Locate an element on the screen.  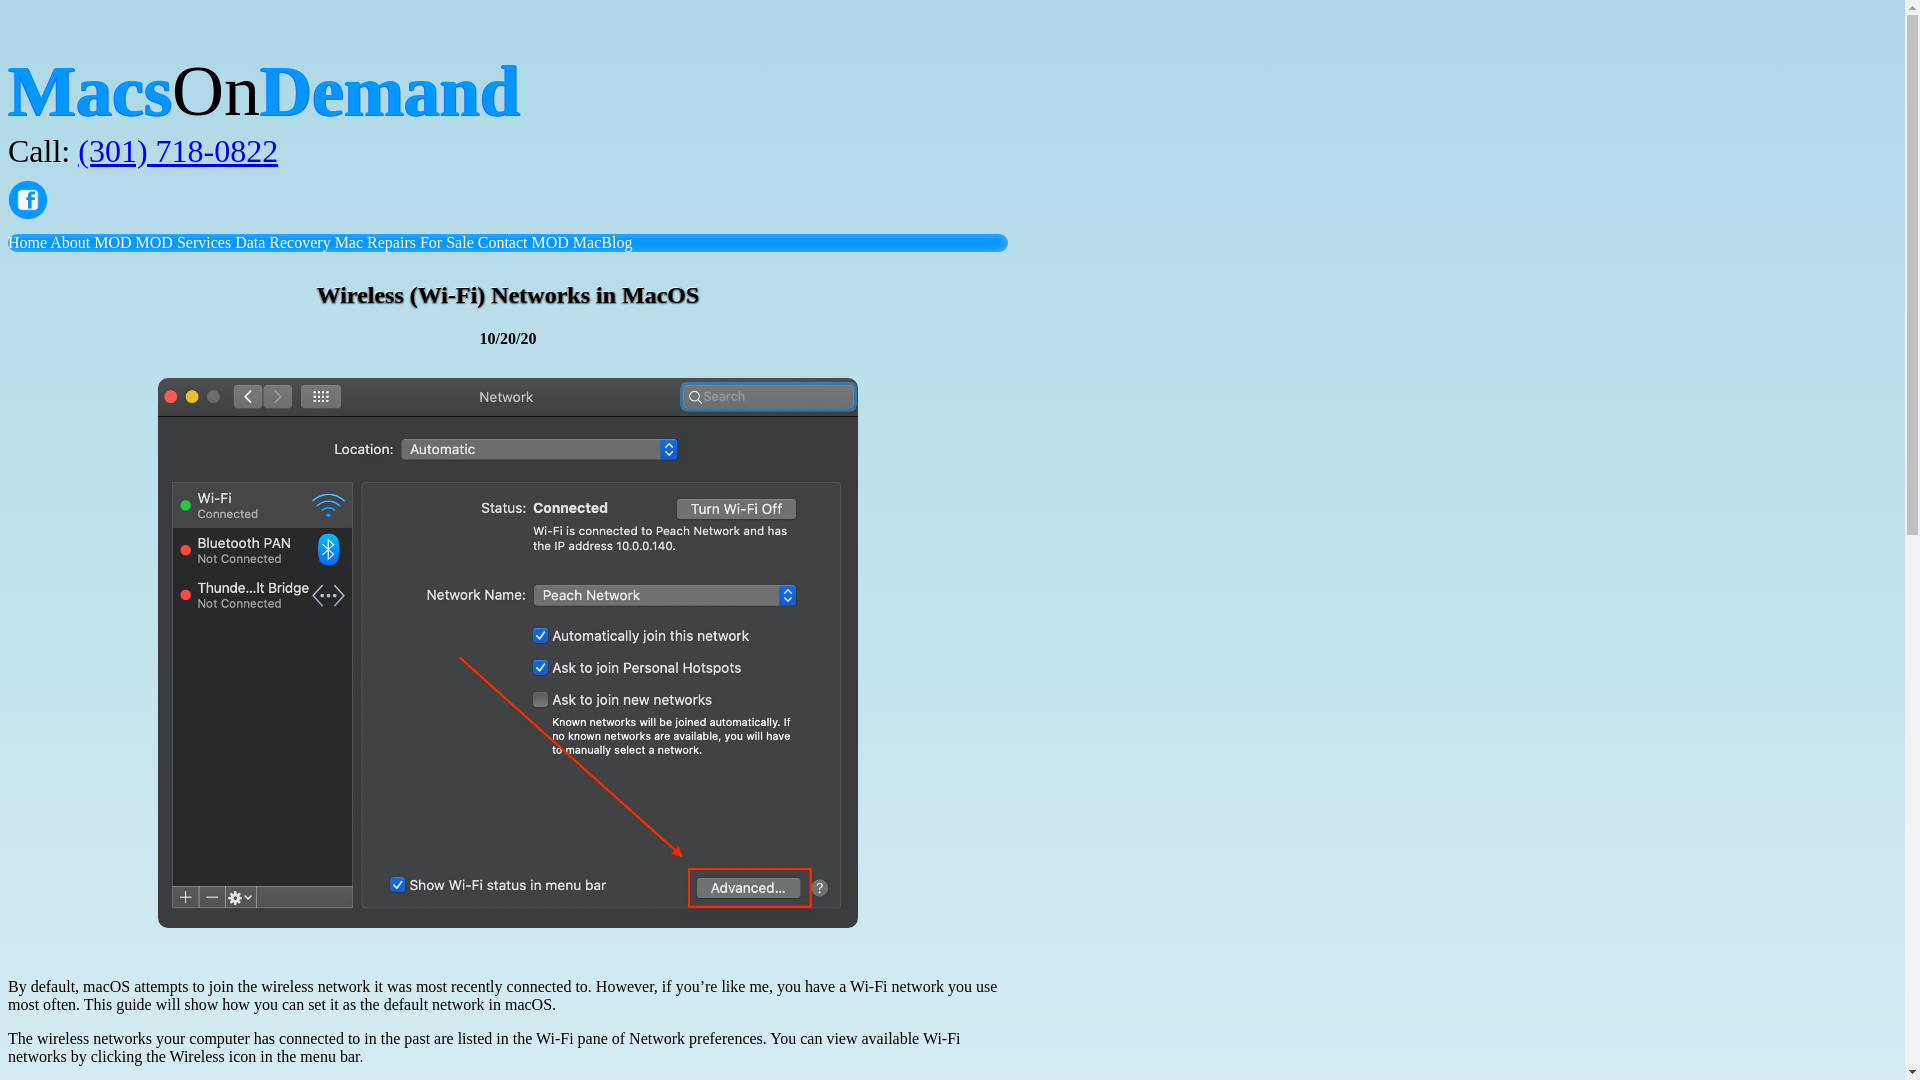
Data Recovery is located at coordinates (282, 242).